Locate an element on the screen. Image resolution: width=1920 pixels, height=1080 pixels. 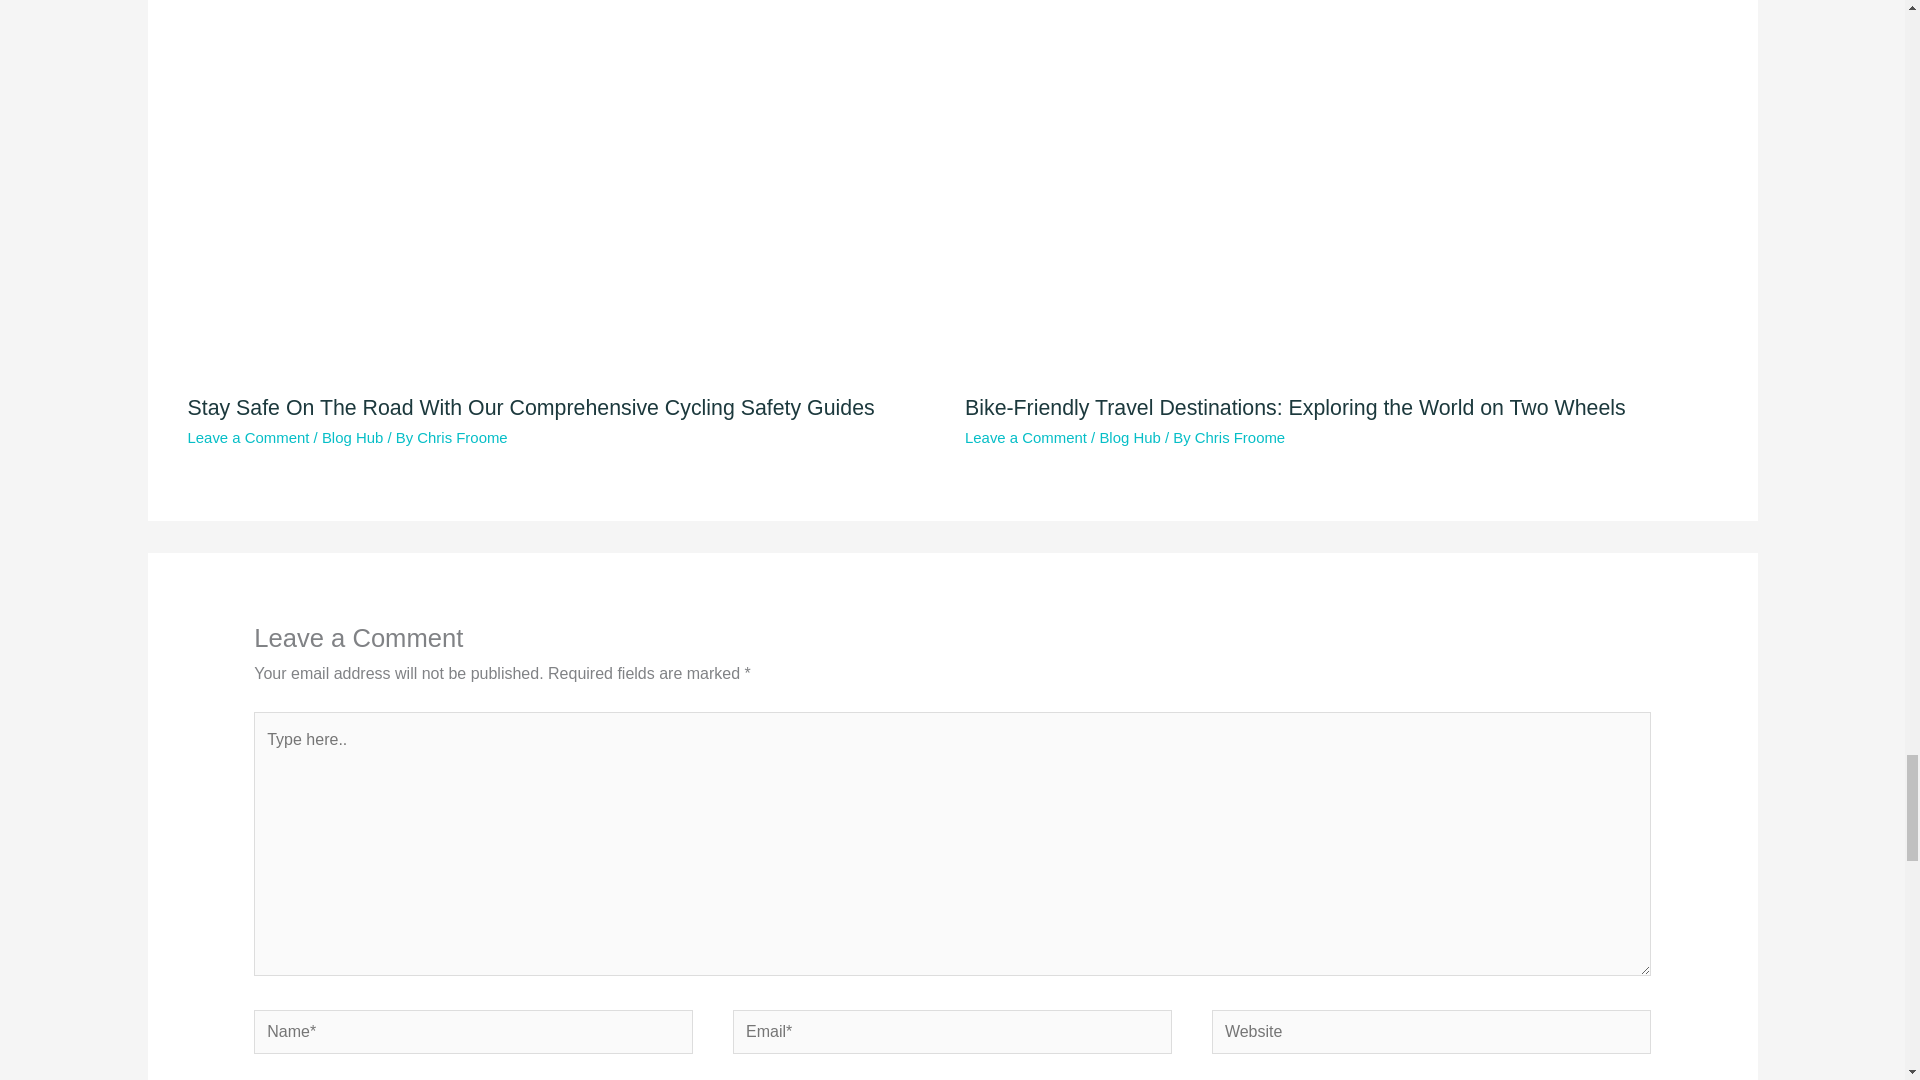
View all posts by Chris Froome is located at coordinates (461, 437).